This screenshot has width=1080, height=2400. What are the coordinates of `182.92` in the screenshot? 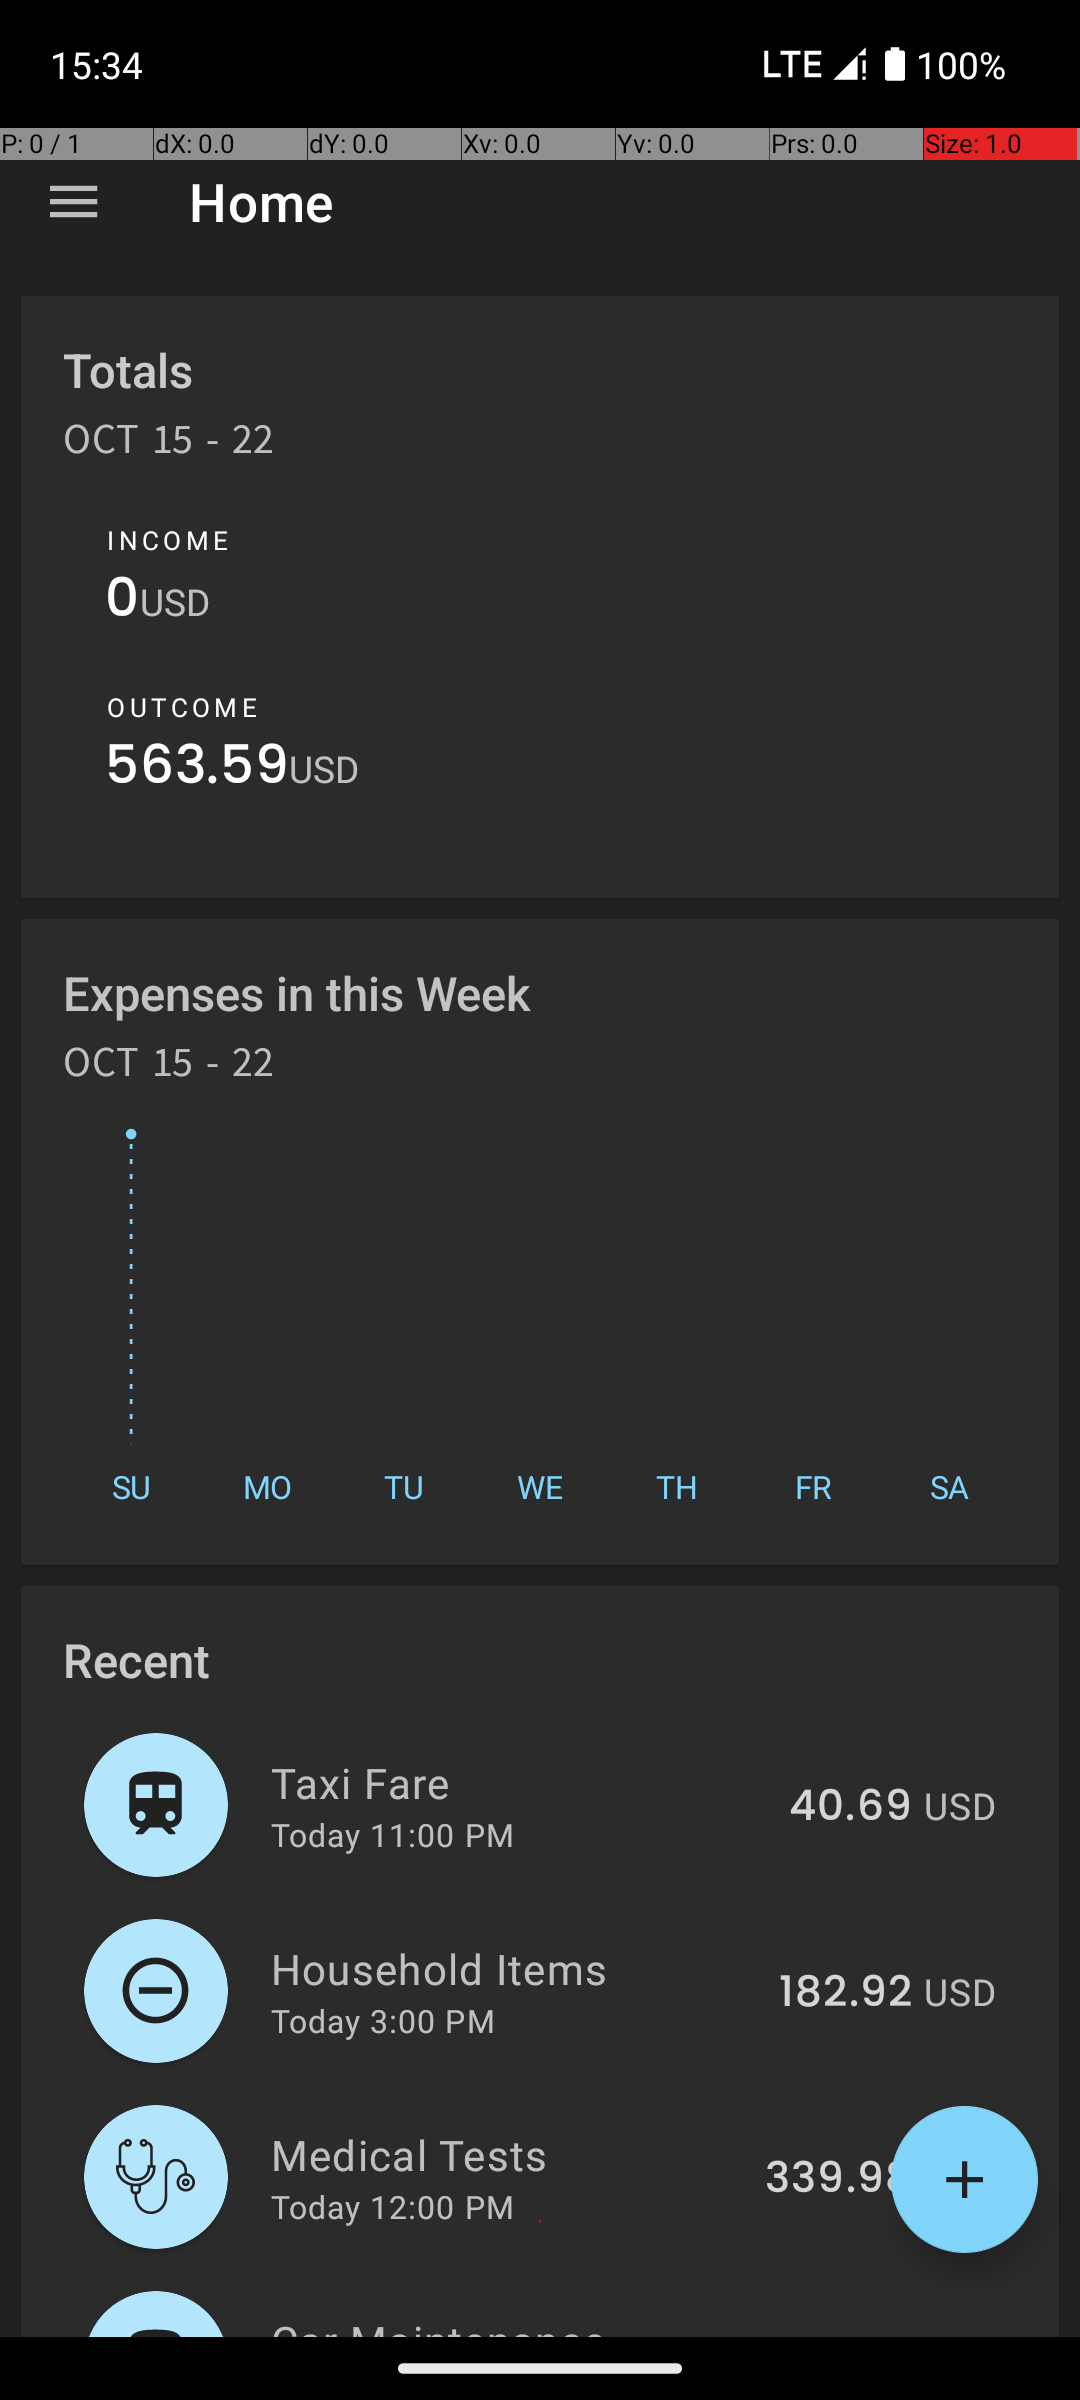 It's located at (846, 1993).